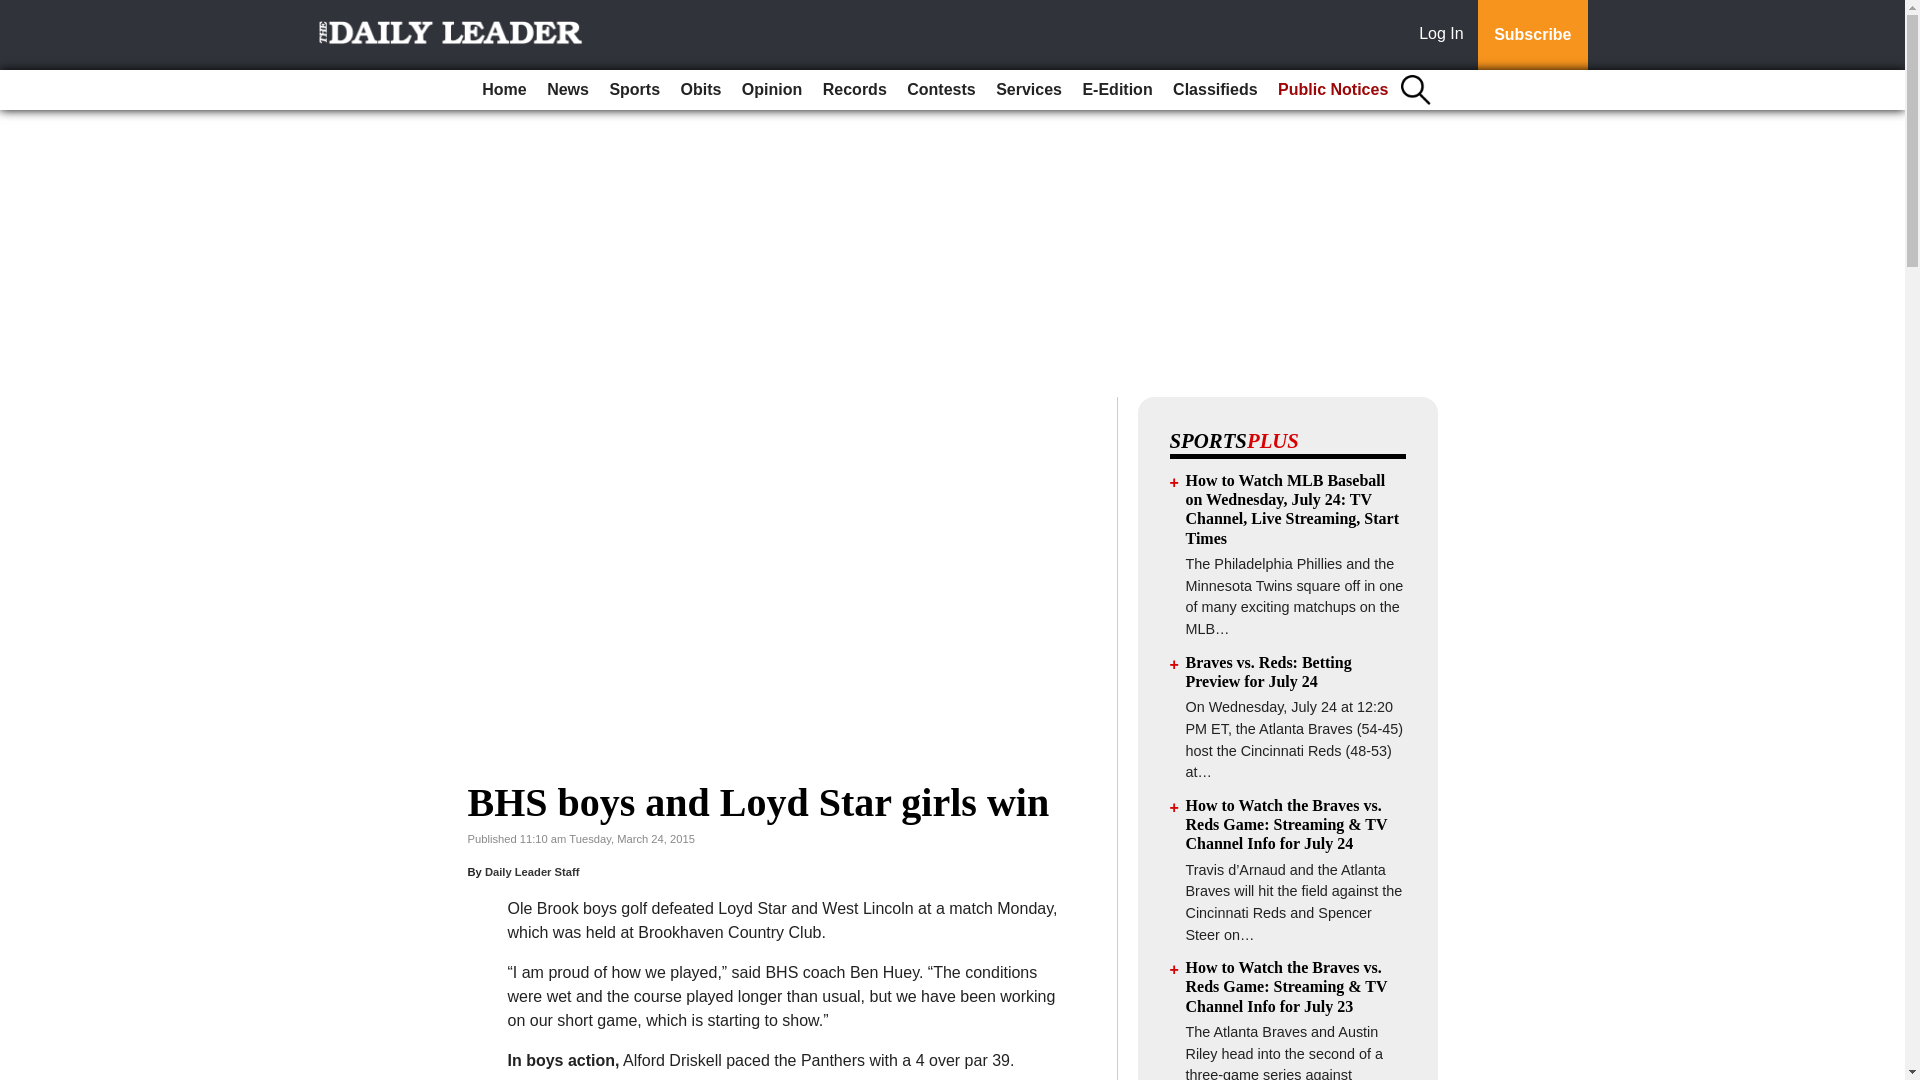 This screenshot has width=1920, height=1080. I want to click on Subscribe, so click(1532, 35).